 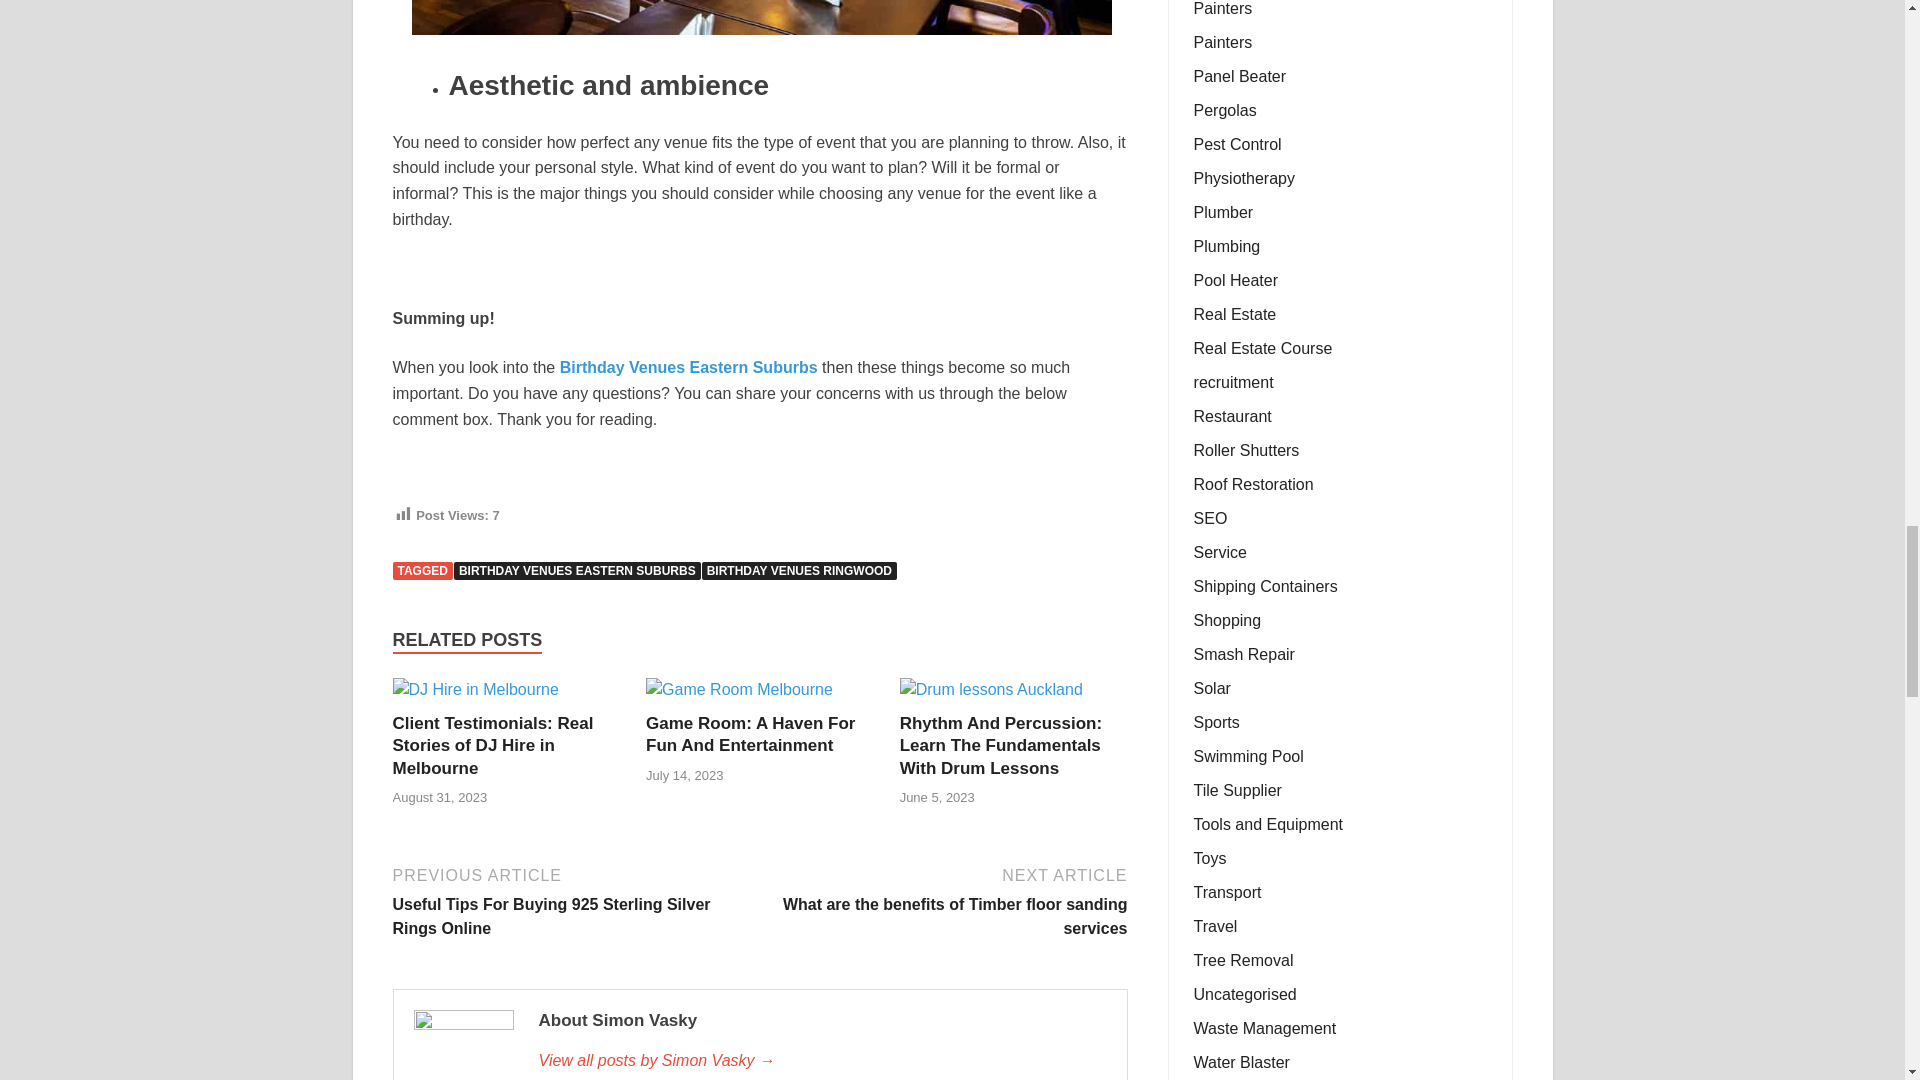 What do you see at coordinates (688, 366) in the screenshot?
I see `Birthday Venues Eastern Suburbs` at bounding box center [688, 366].